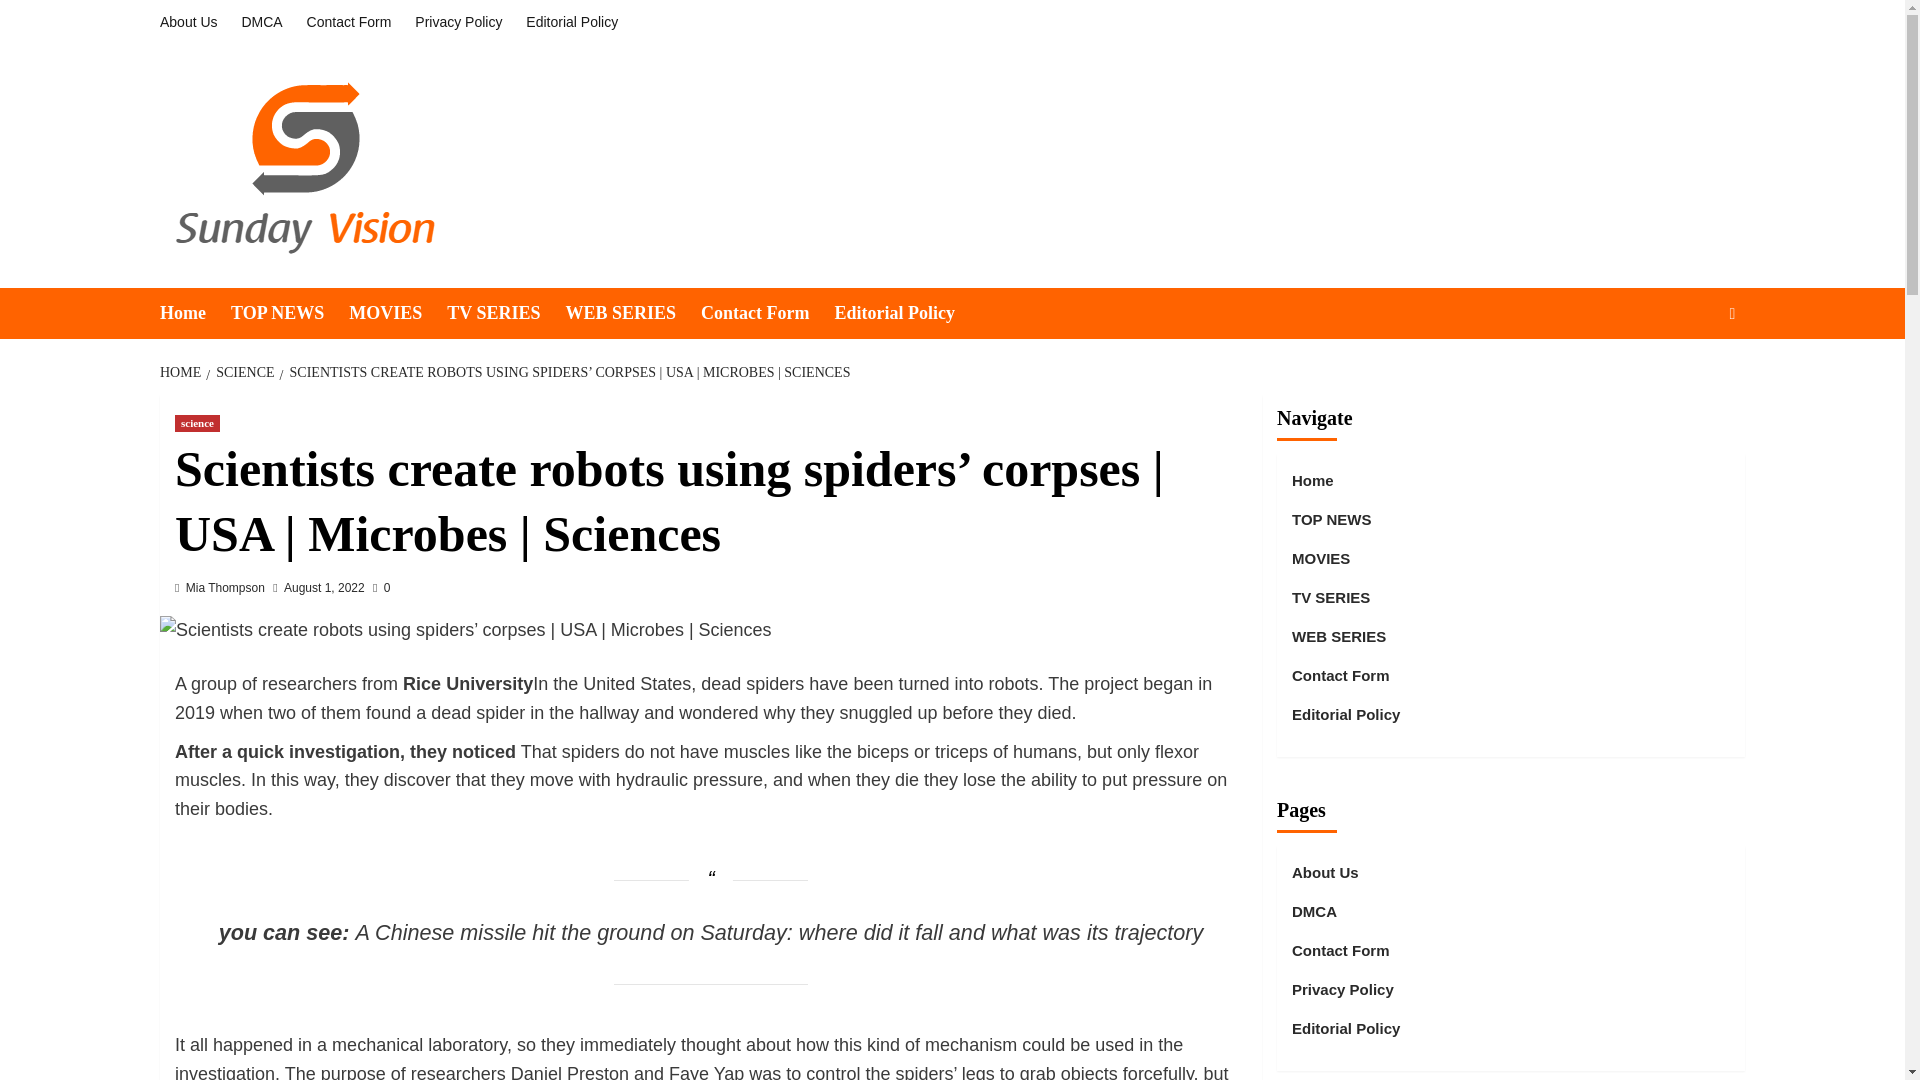 The width and height of the screenshot is (1920, 1080). Describe the element at coordinates (194, 314) in the screenshot. I see `Home` at that location.